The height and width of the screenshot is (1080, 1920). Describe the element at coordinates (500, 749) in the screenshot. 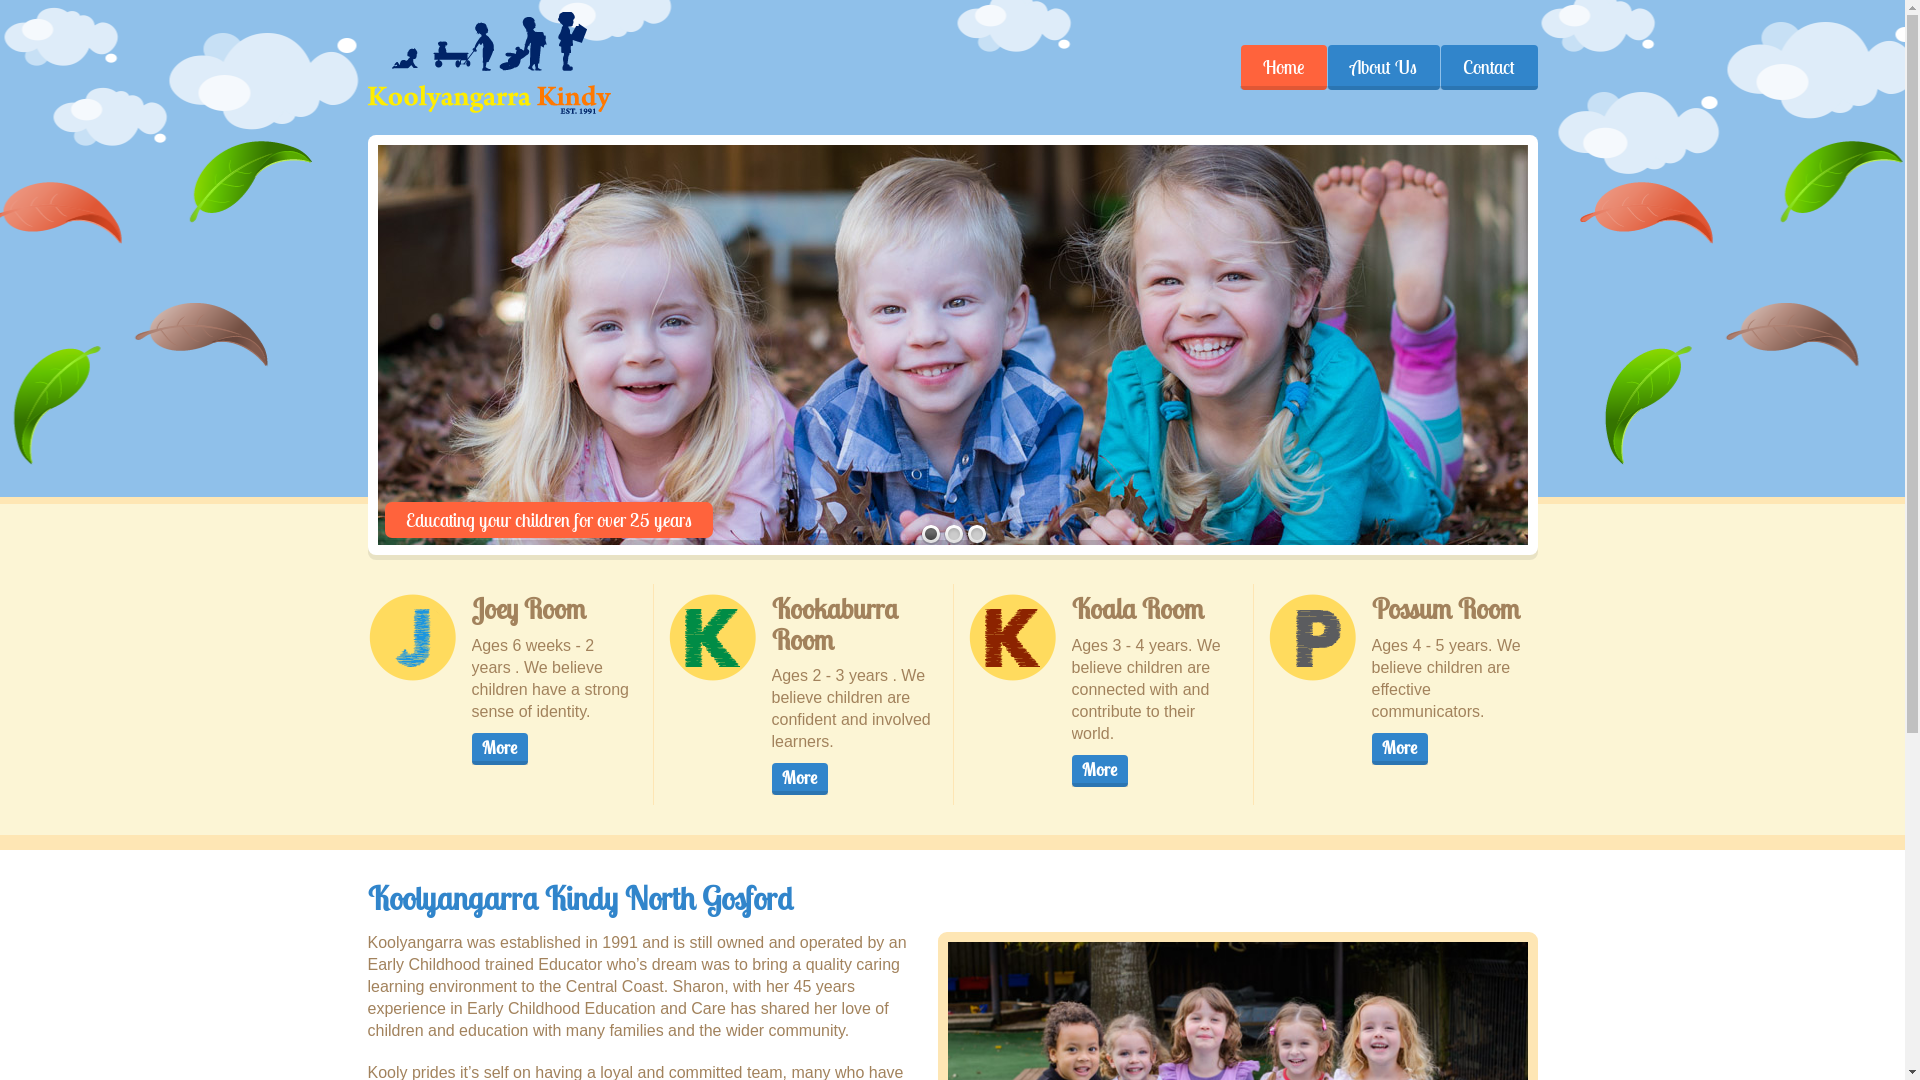

I see `More` at that location.